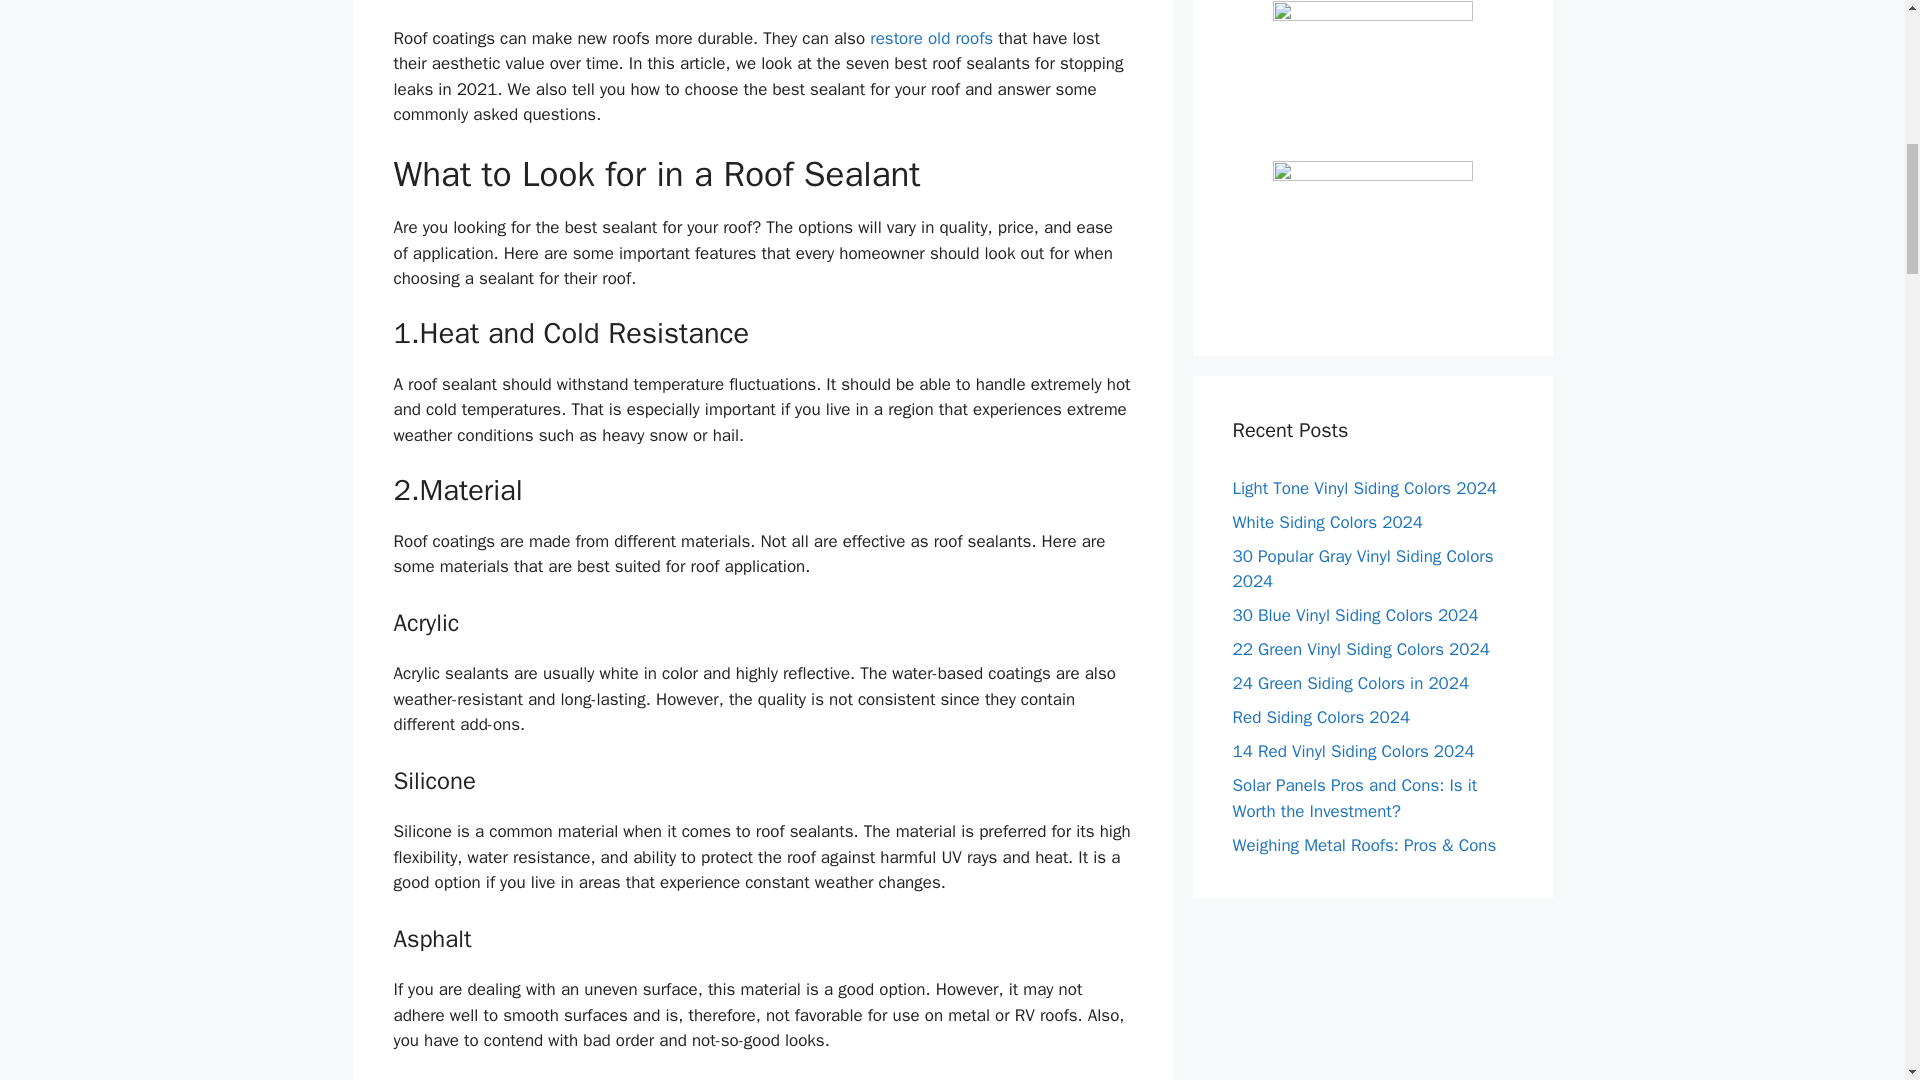 This screenshot has width=1920, height=1080. Describe the element at coordinates (1362, 569) in the screenshot. I see `30 Popular Gray Vinyl Siding Colors 2024` at that location.